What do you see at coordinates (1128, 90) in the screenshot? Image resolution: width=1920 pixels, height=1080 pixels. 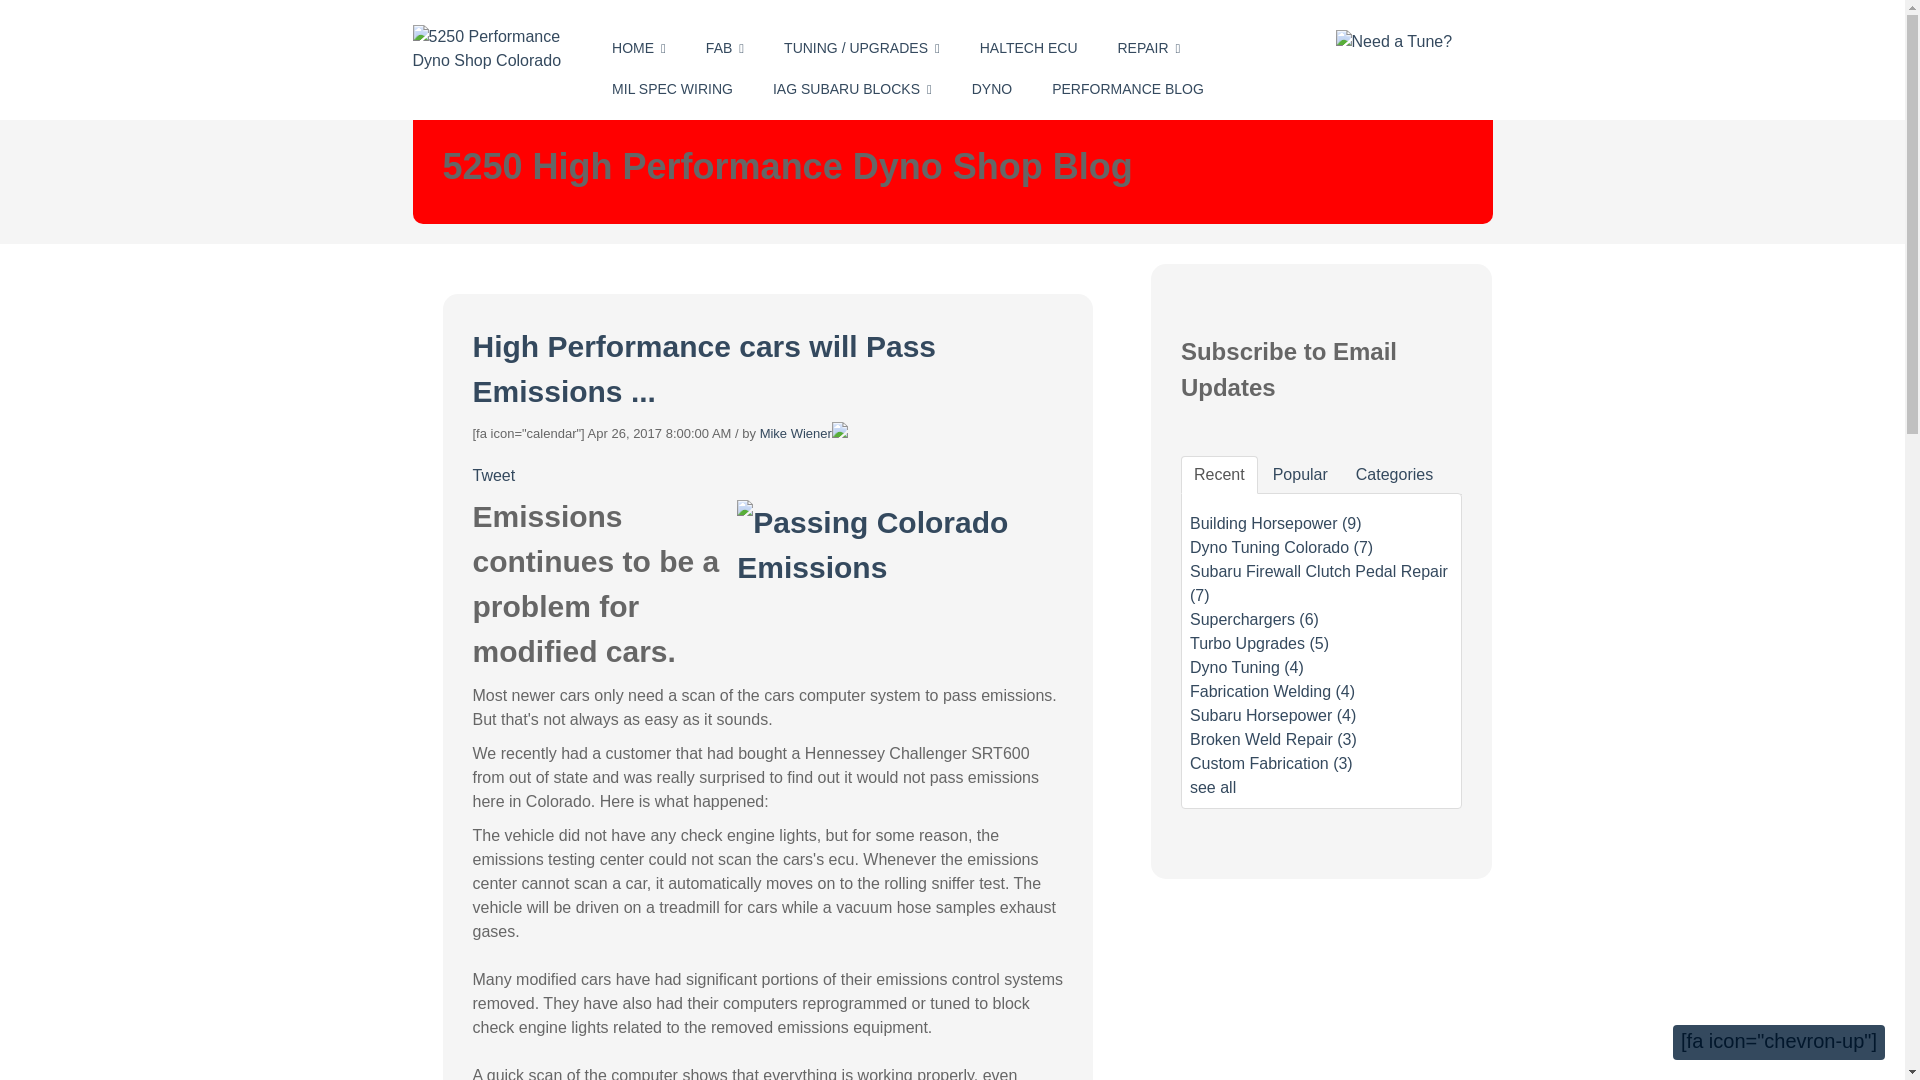 I see `PERFORMANCE BLOG` at bounding box center [1128, 90].